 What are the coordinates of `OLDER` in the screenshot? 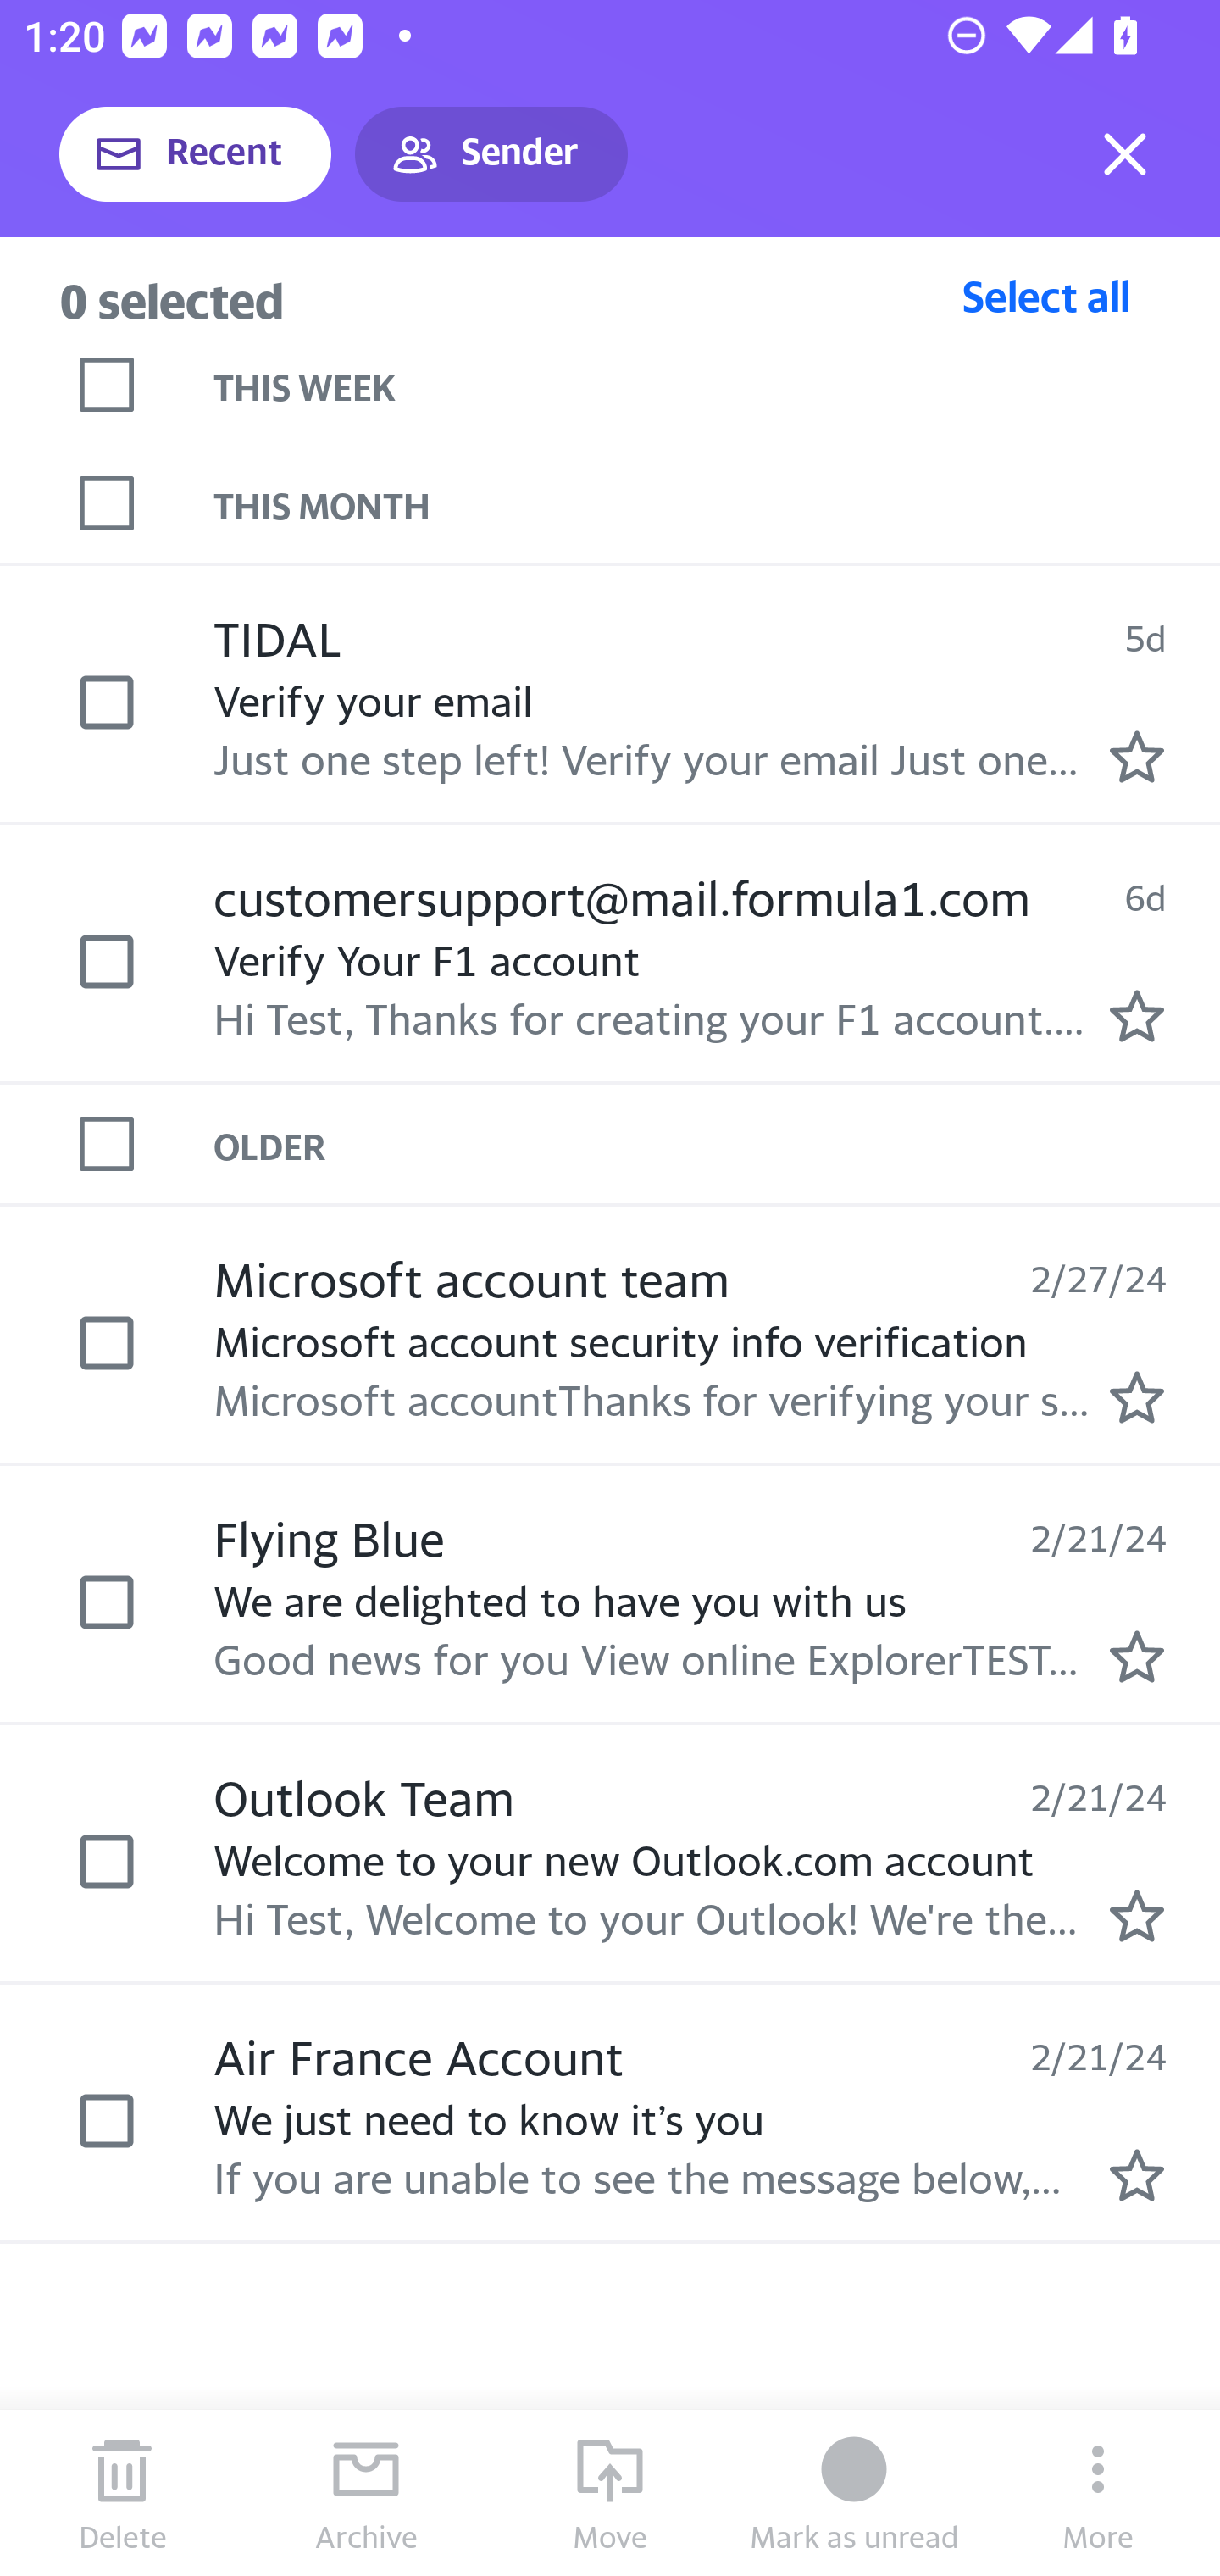 It's located at (717, 1145).